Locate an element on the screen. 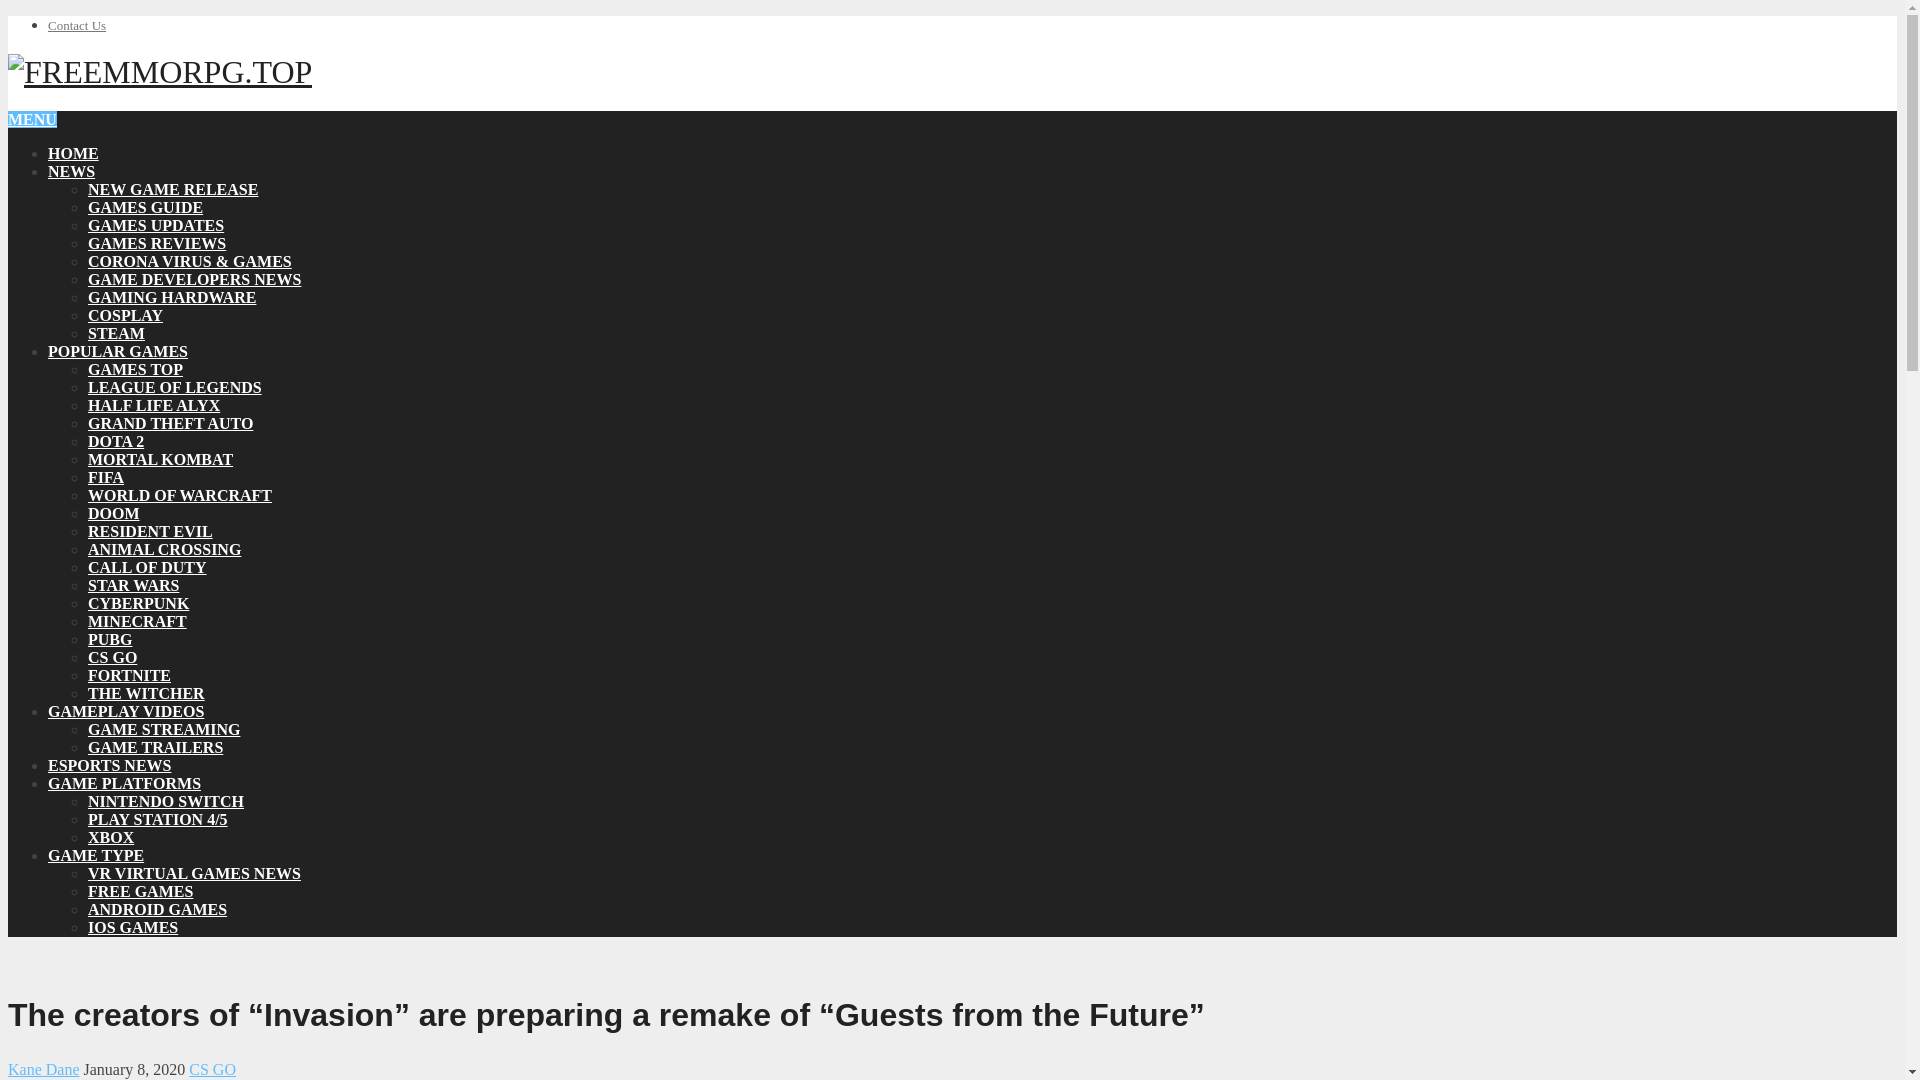 This screenshot has height=1080, width=1920. Posts by Kane Dane is located at coordinates (44, 1068).